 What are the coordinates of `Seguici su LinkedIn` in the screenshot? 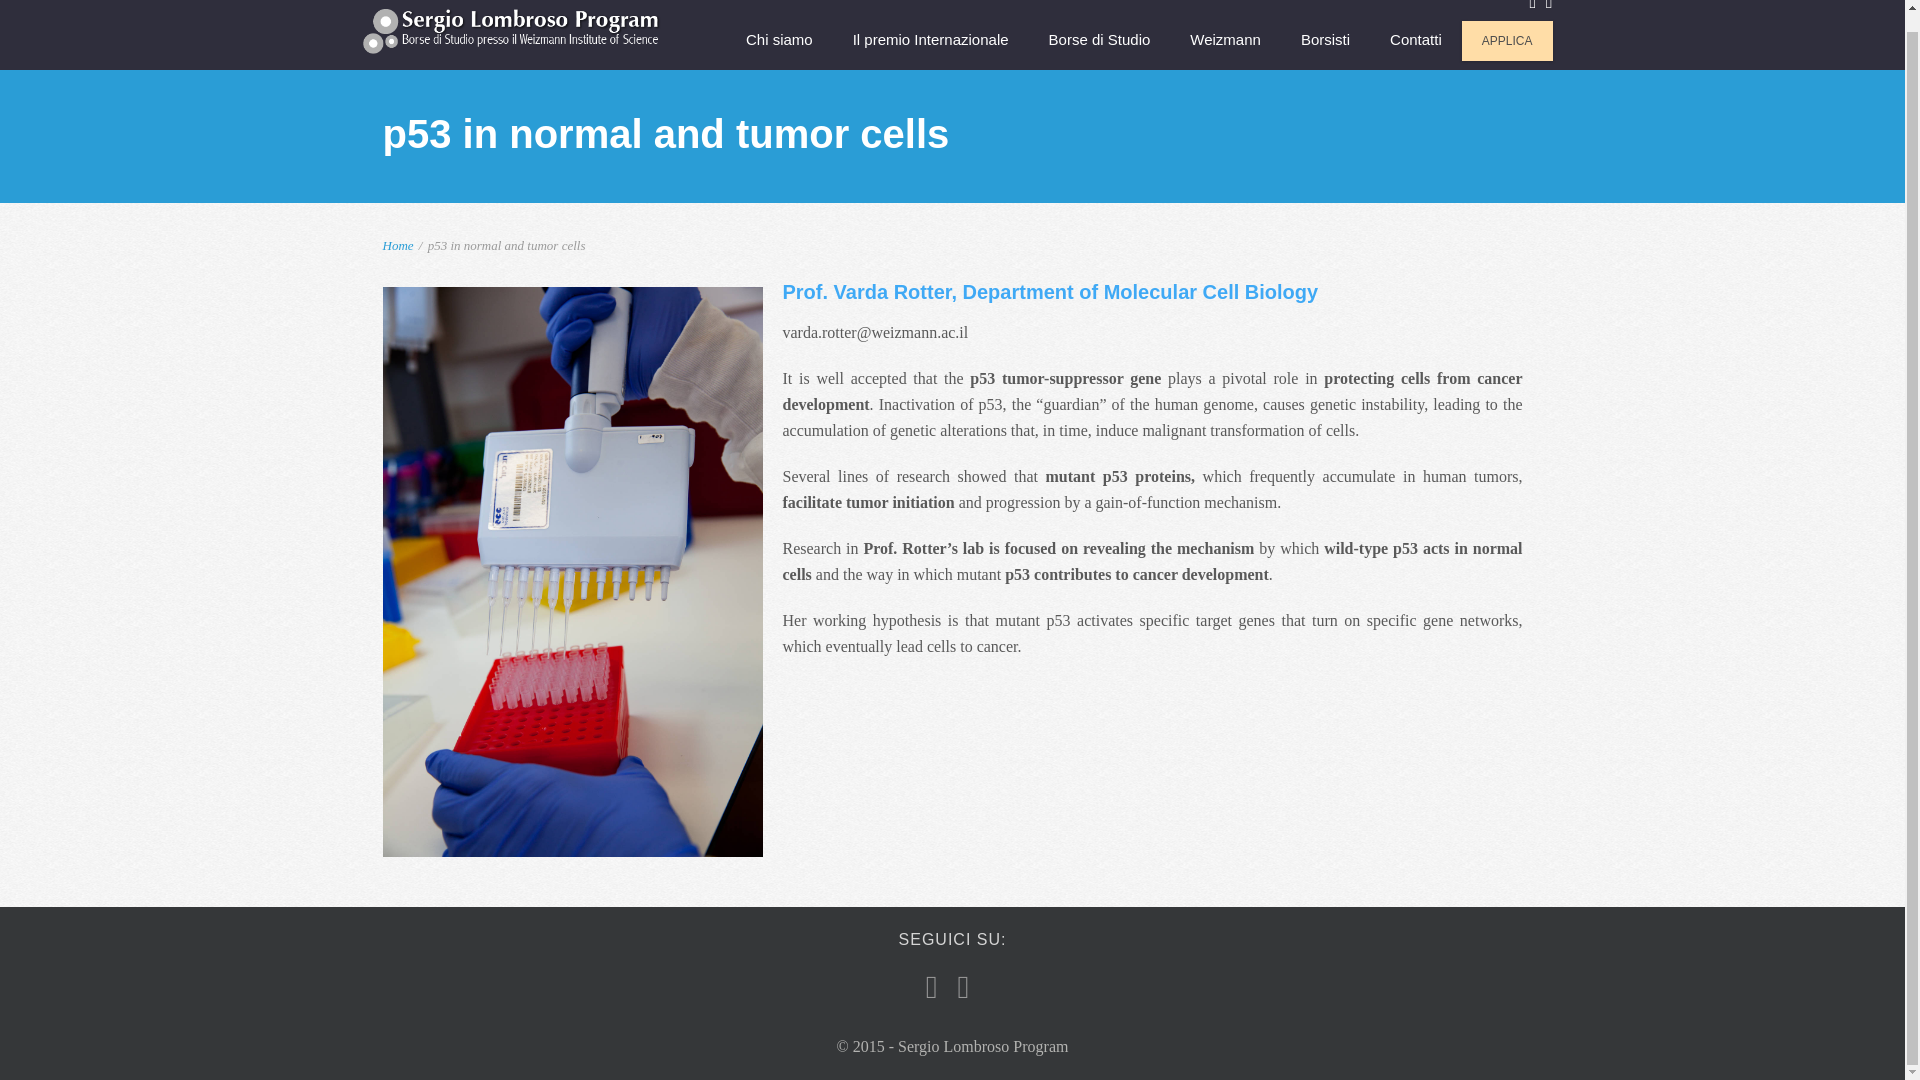 It's located at (1548, 8).